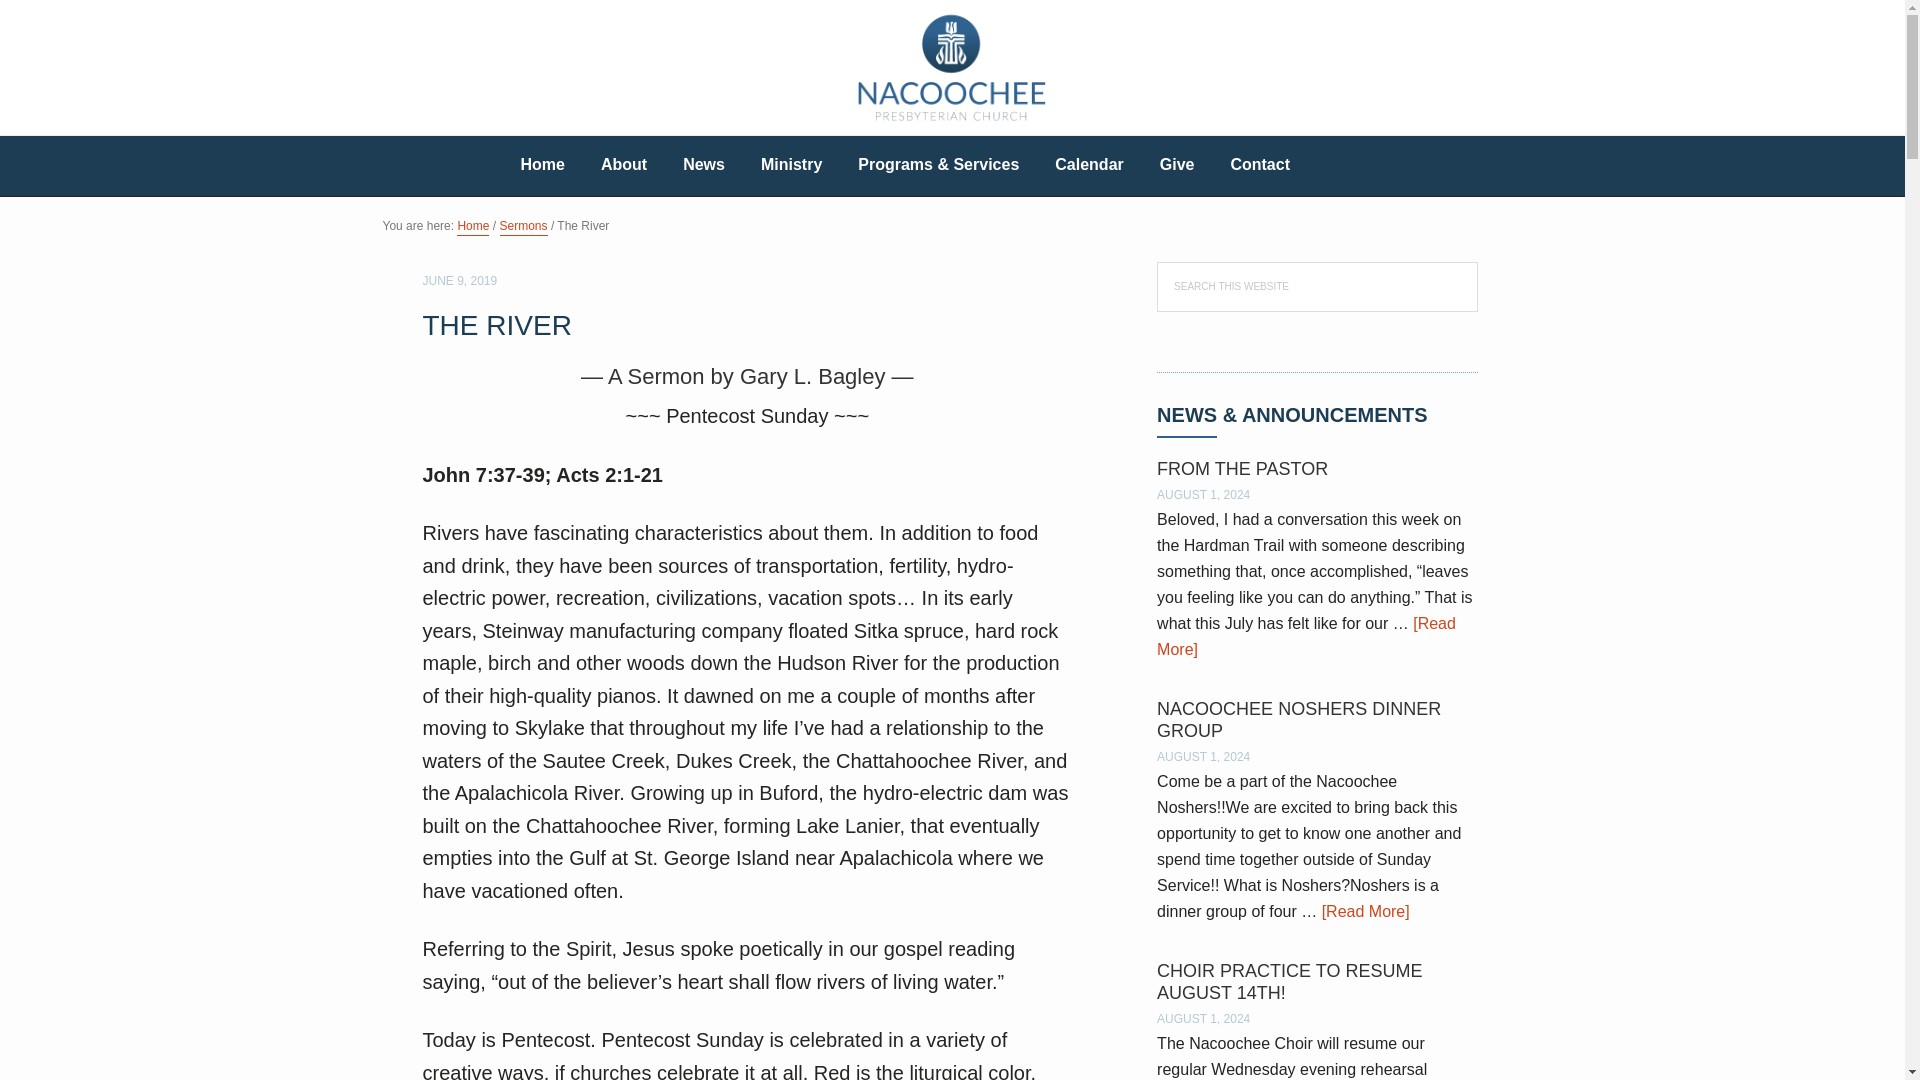  I want to click on News, so click(704, 166).